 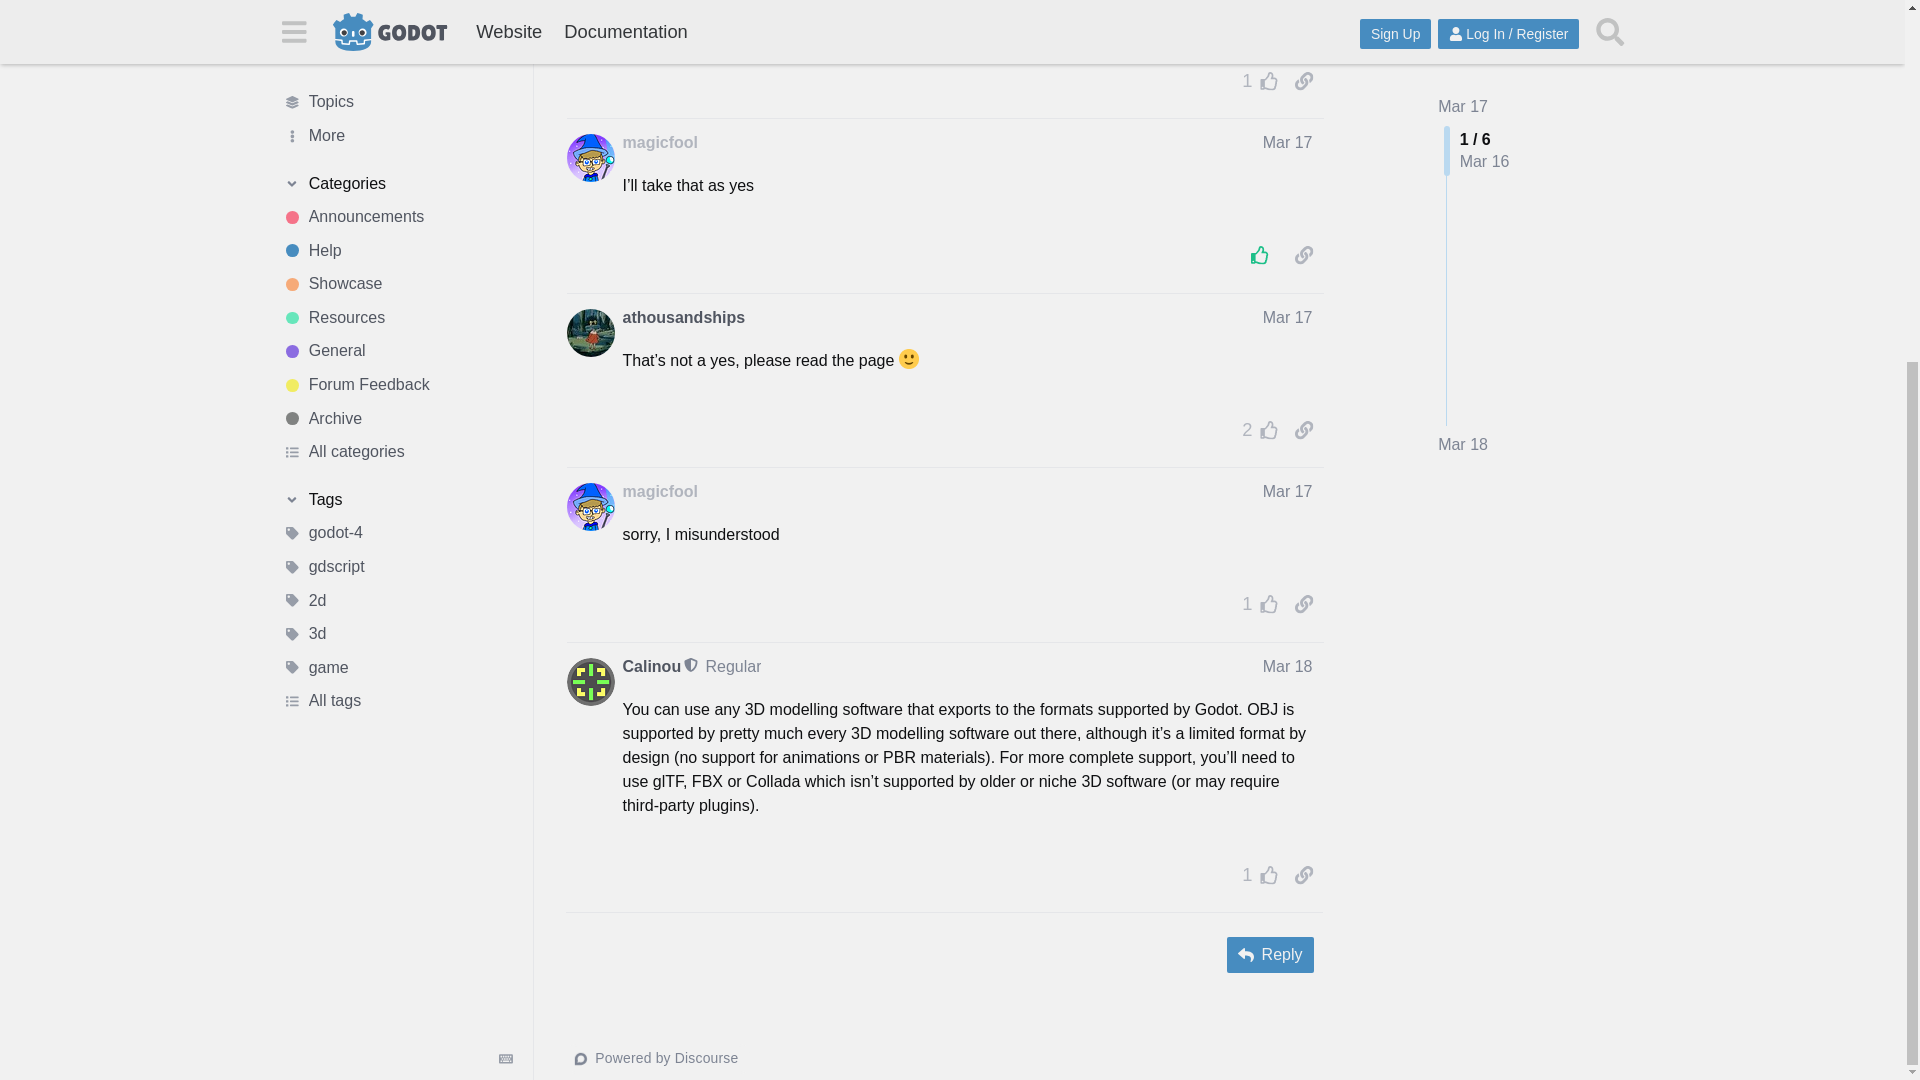 I want to click on 3d, so click(x=397, y=102).